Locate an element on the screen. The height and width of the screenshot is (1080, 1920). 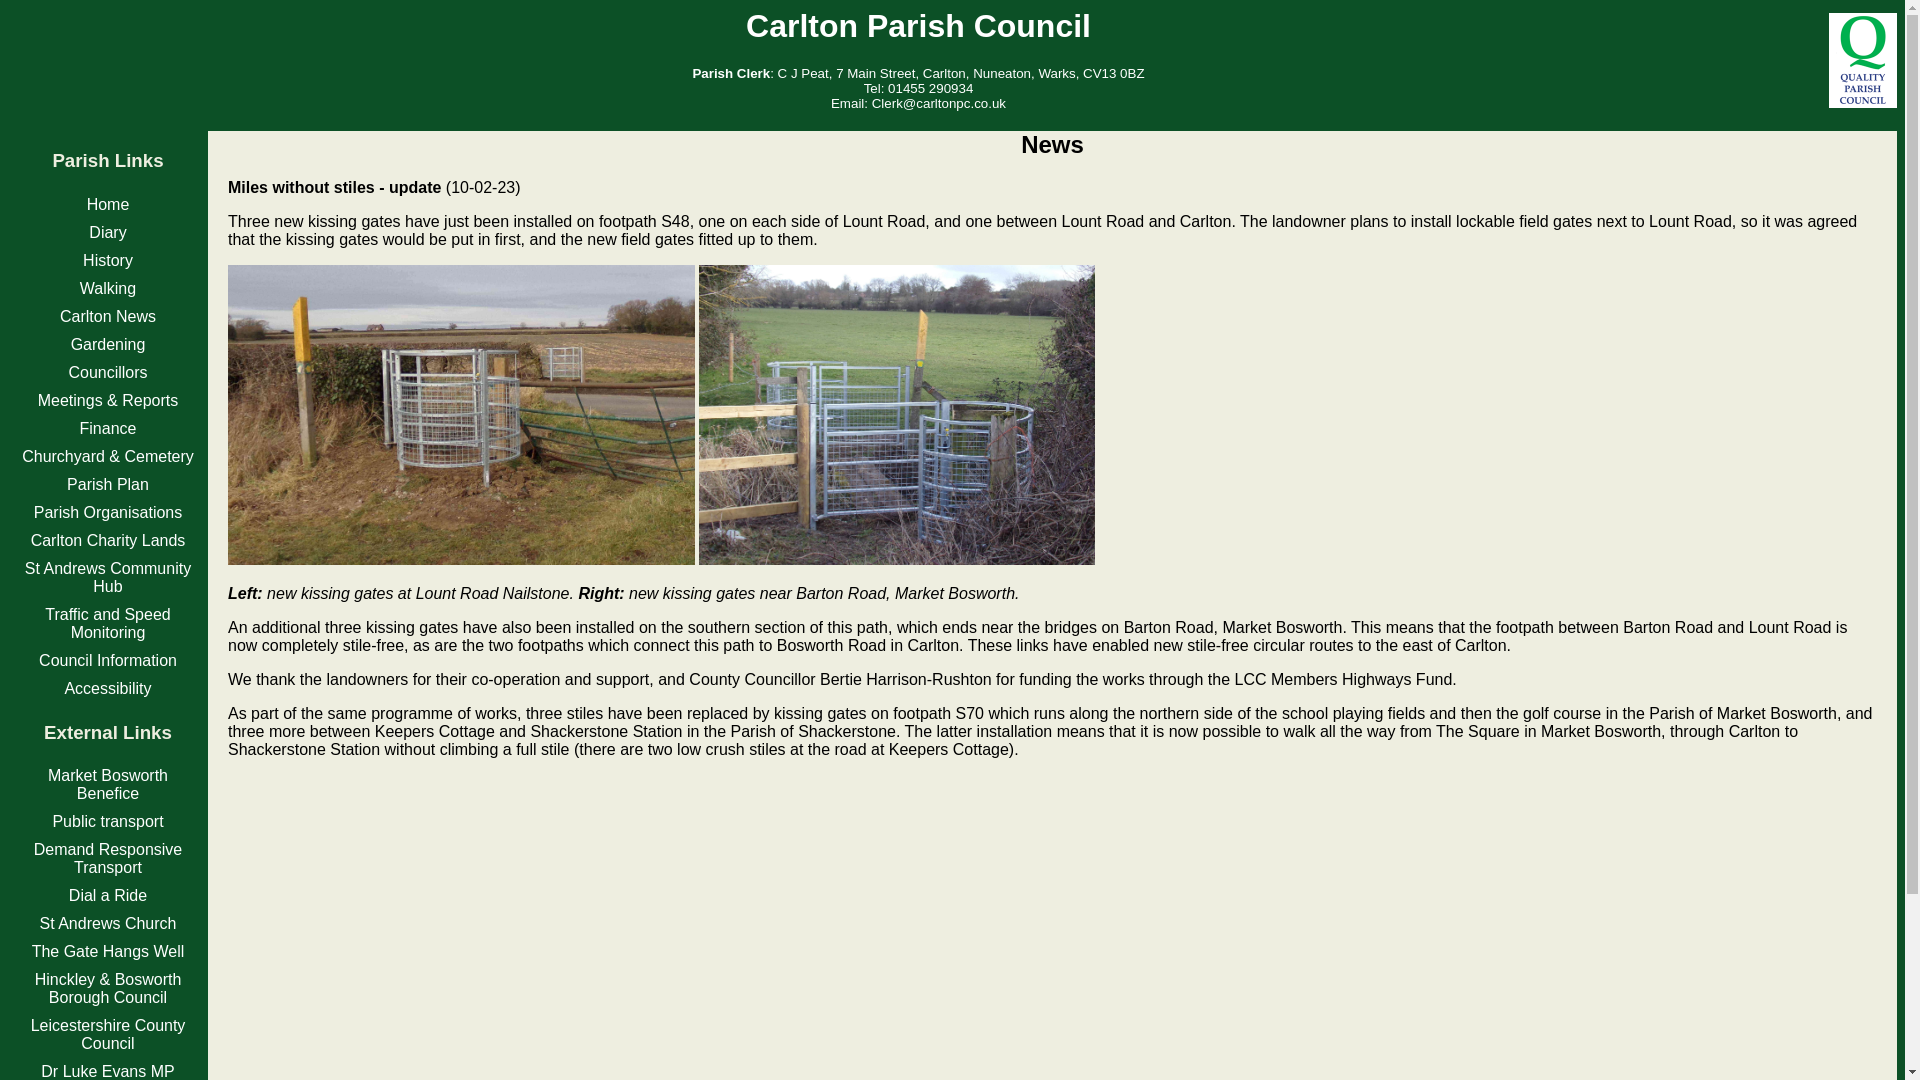
Traffic and Speed Monitoring is located at coordinates (107, 623).